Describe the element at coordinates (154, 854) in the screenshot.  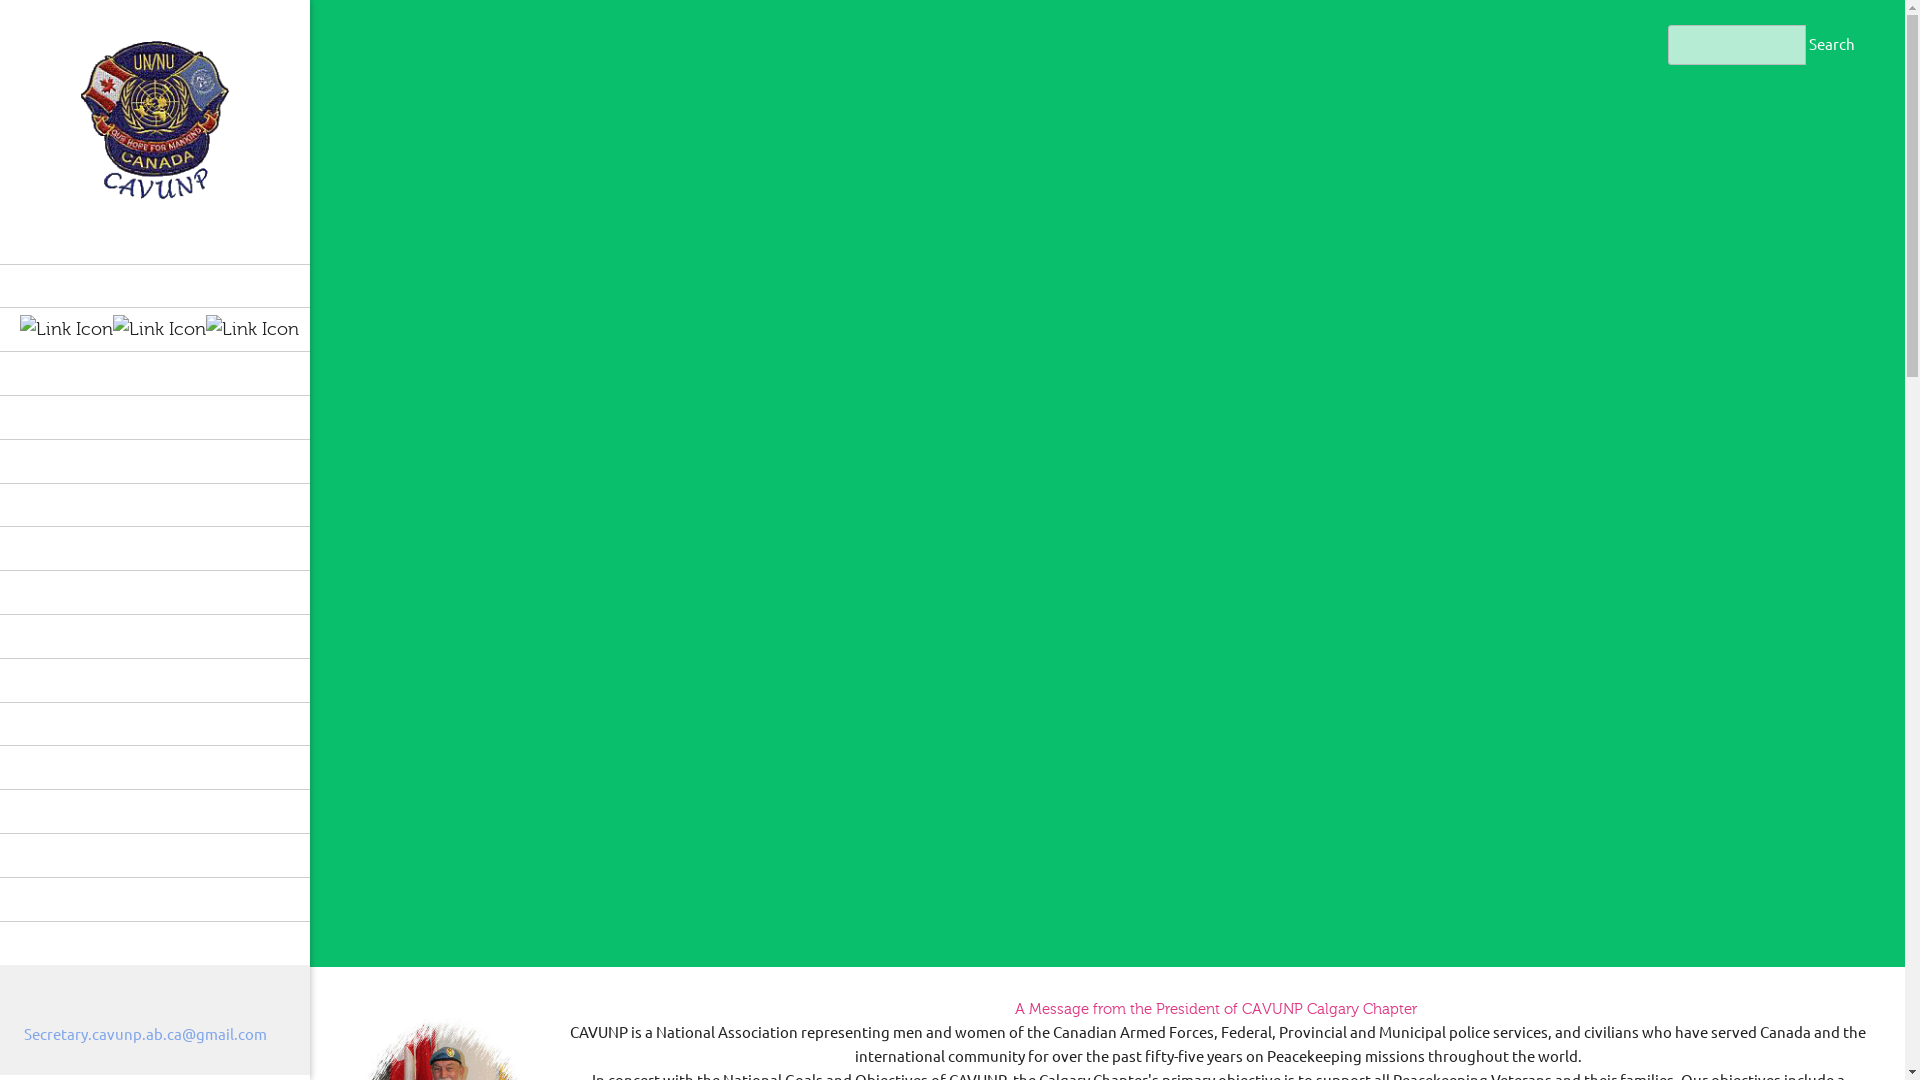
I see `Members ONLY page` at that location.